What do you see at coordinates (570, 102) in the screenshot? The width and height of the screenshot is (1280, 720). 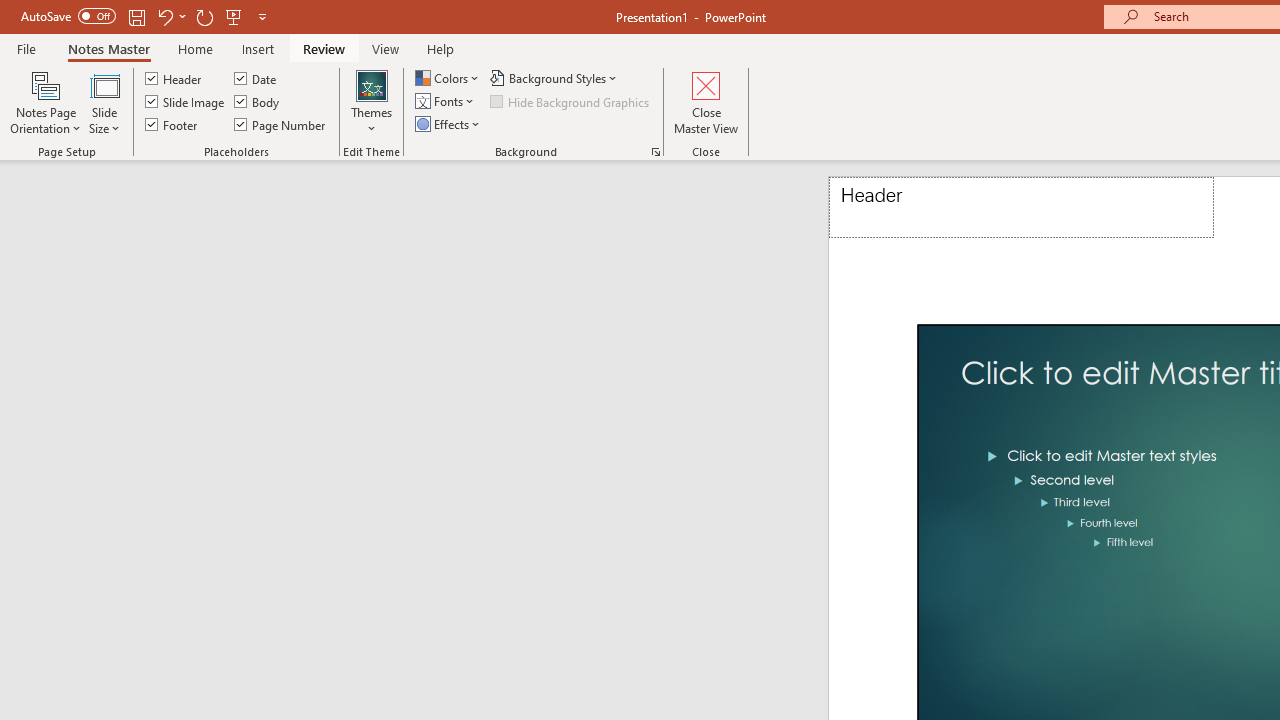 I see `Hide Background Graphics` at bounding box center [570, 102].